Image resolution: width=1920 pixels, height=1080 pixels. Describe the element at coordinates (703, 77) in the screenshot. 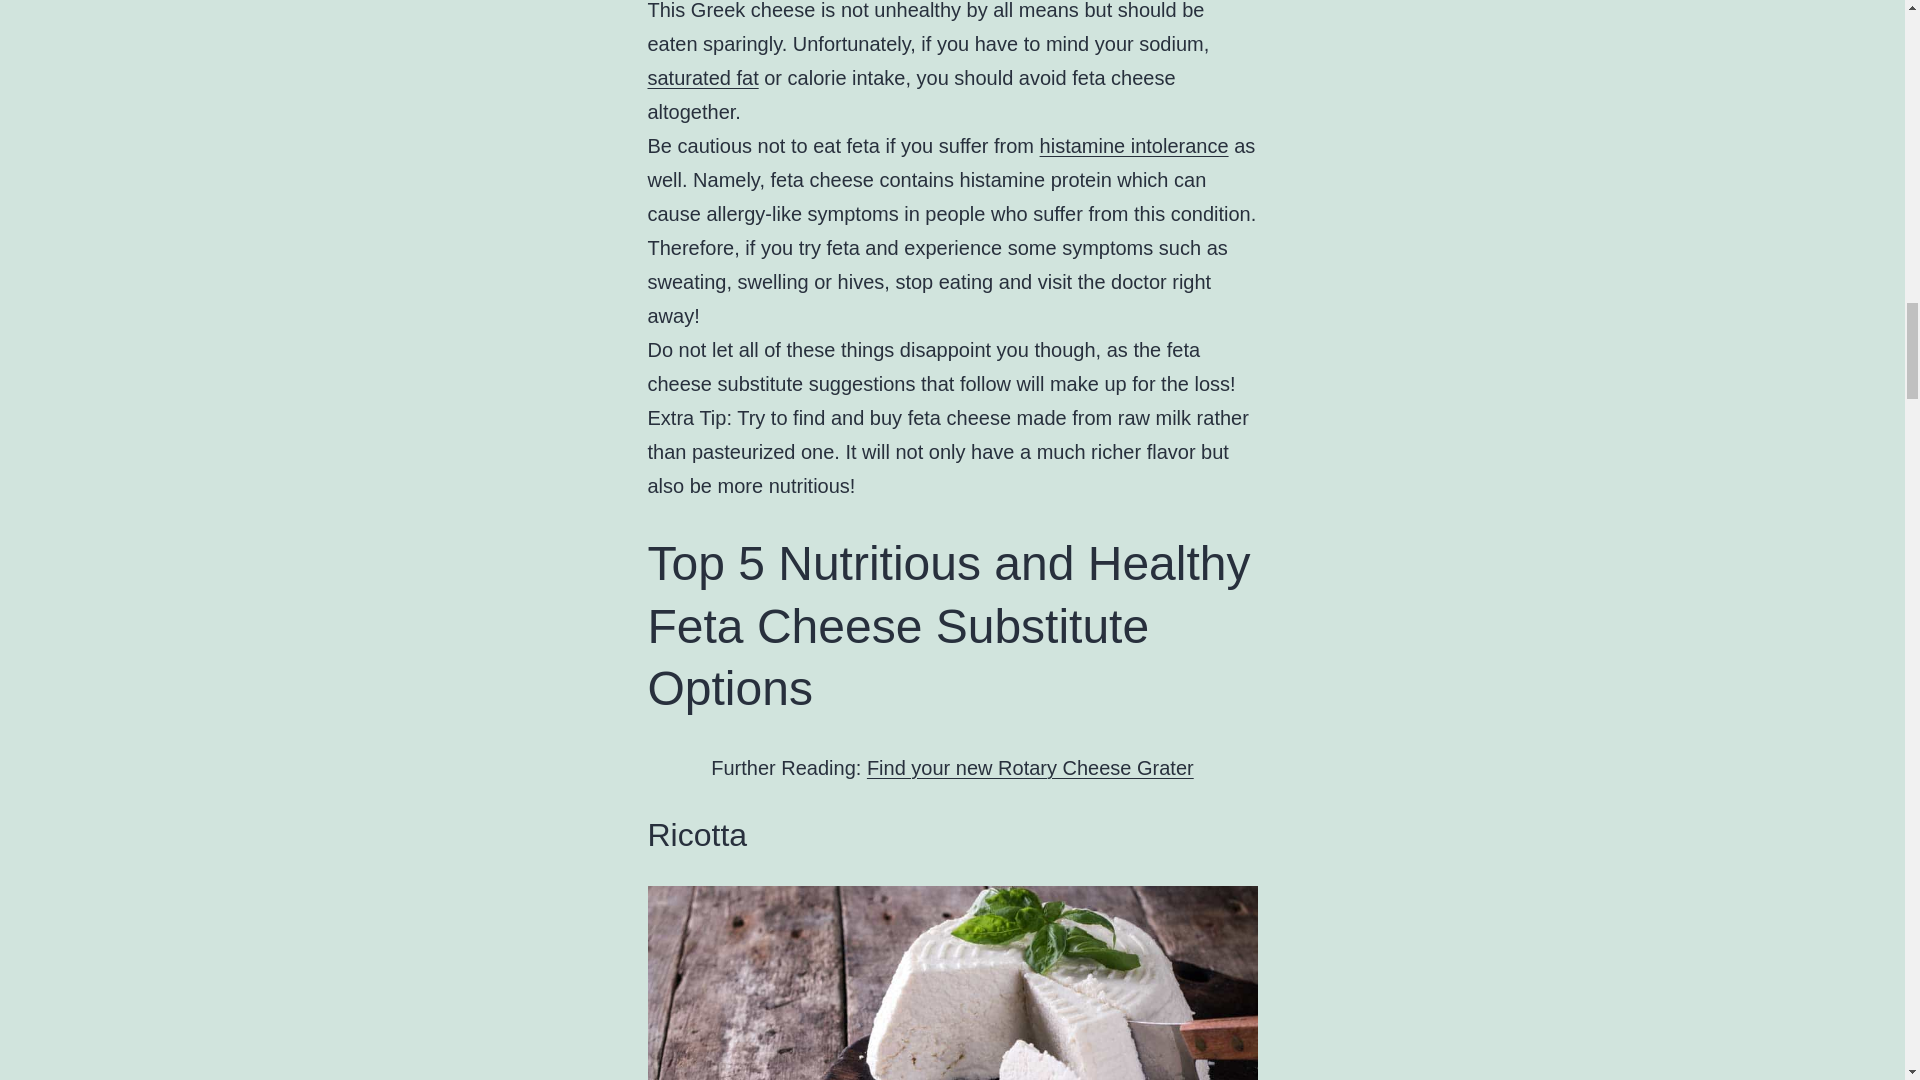

I see `saturated fat` at that location.